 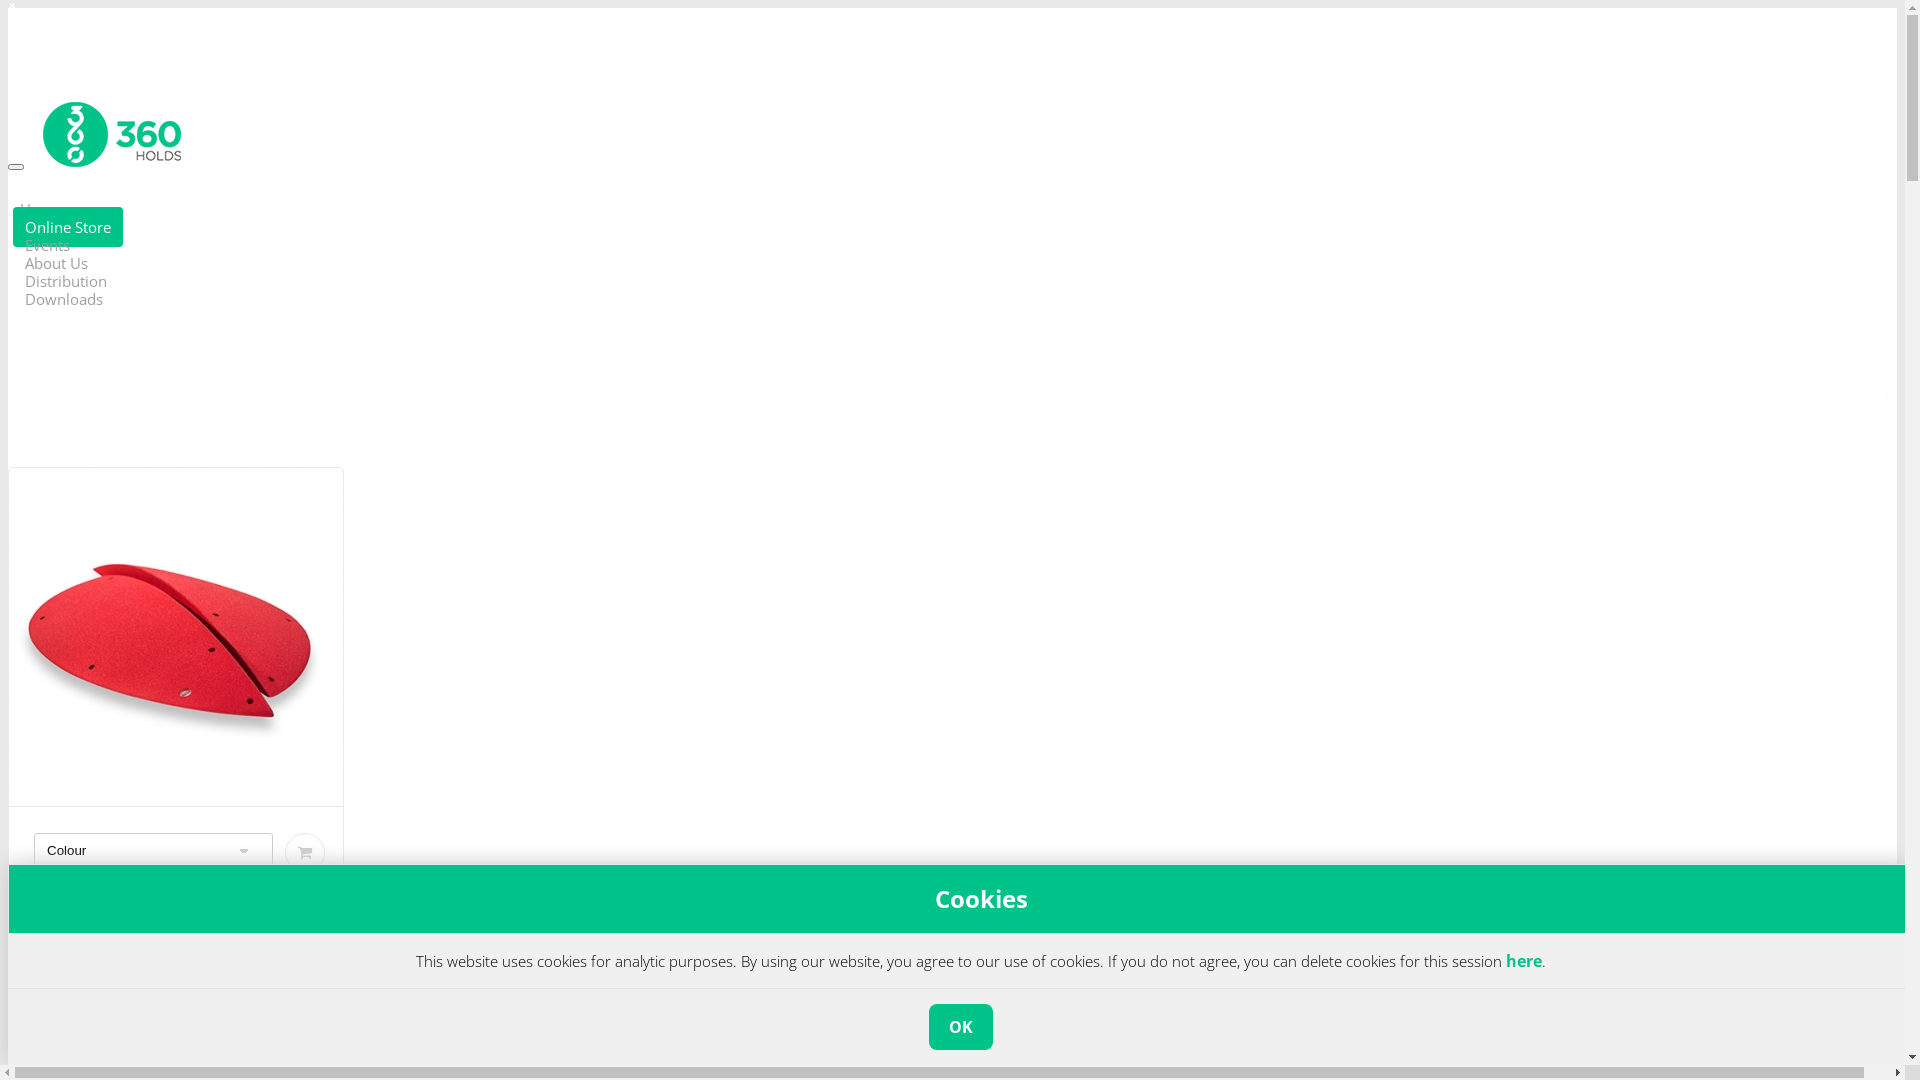 I want to click on OK, so click(x=960, y=1027).